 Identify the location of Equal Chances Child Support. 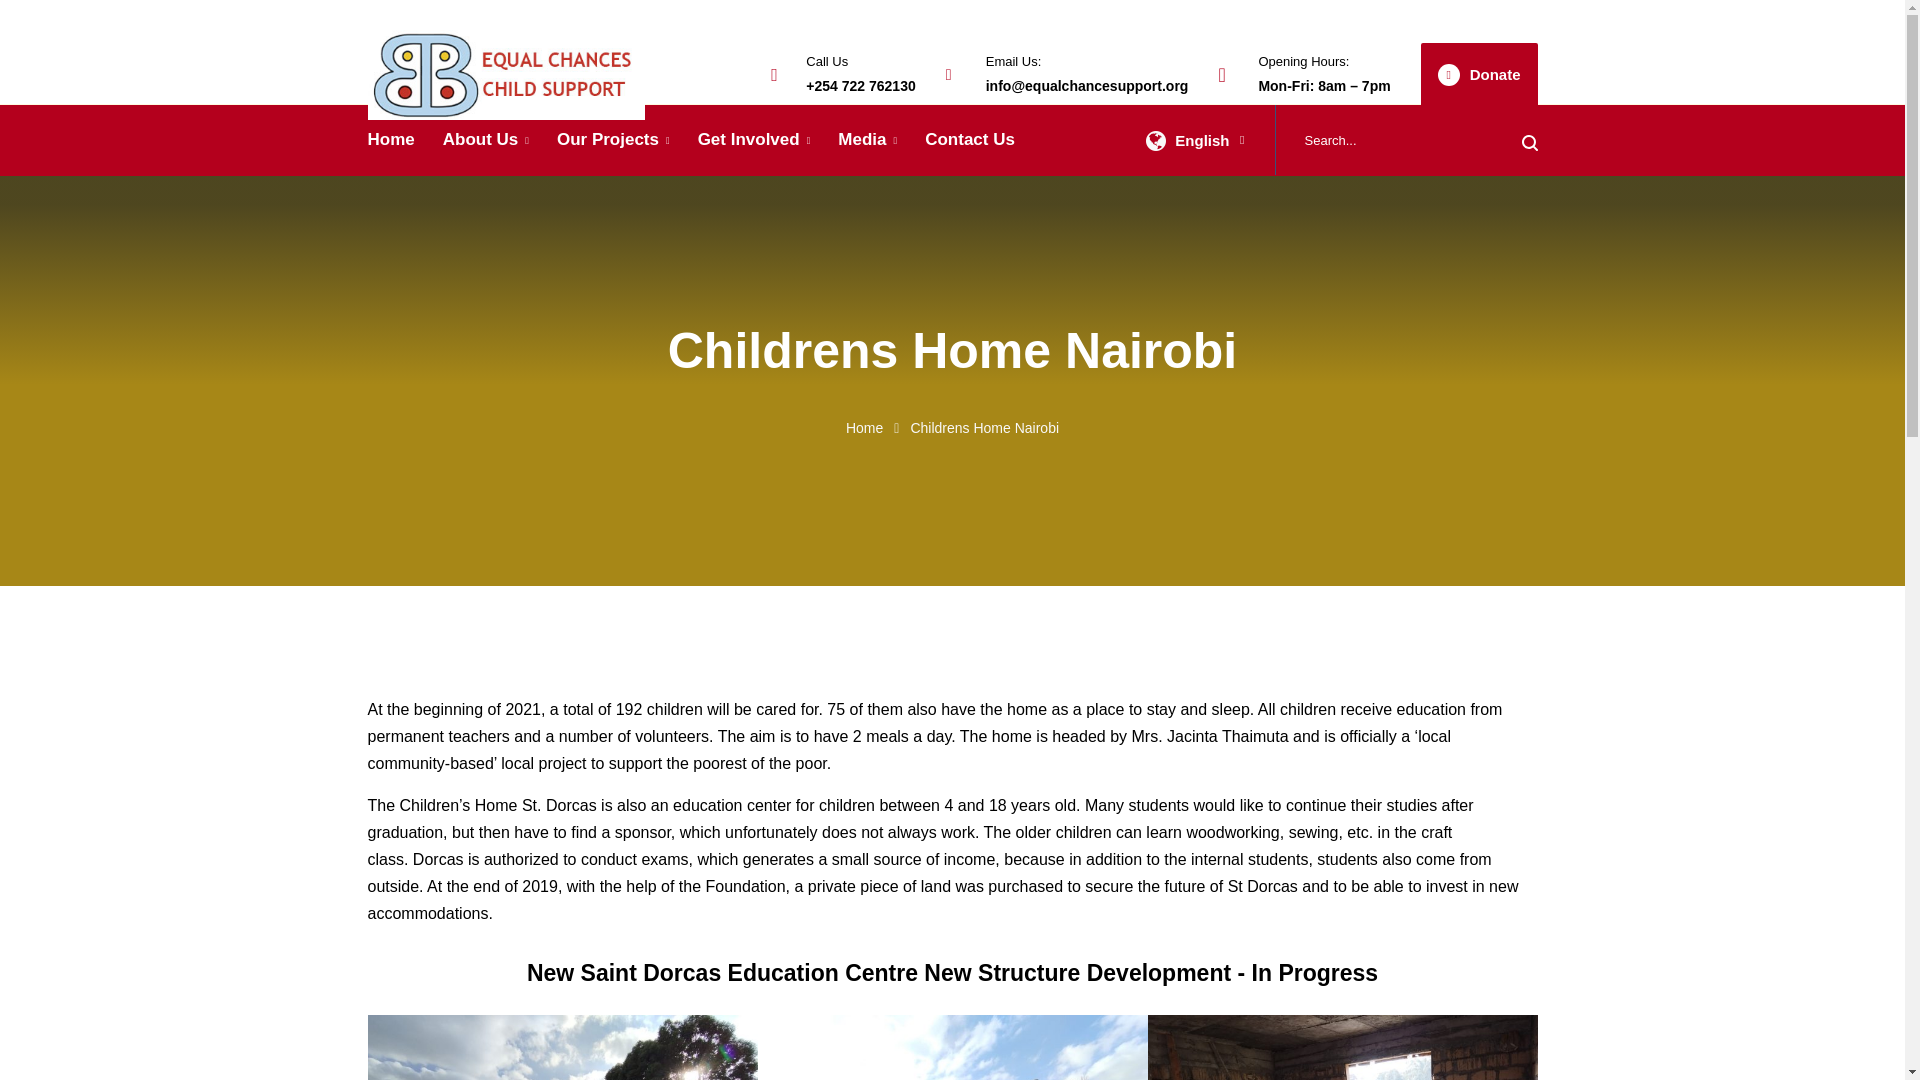
(506, 73).